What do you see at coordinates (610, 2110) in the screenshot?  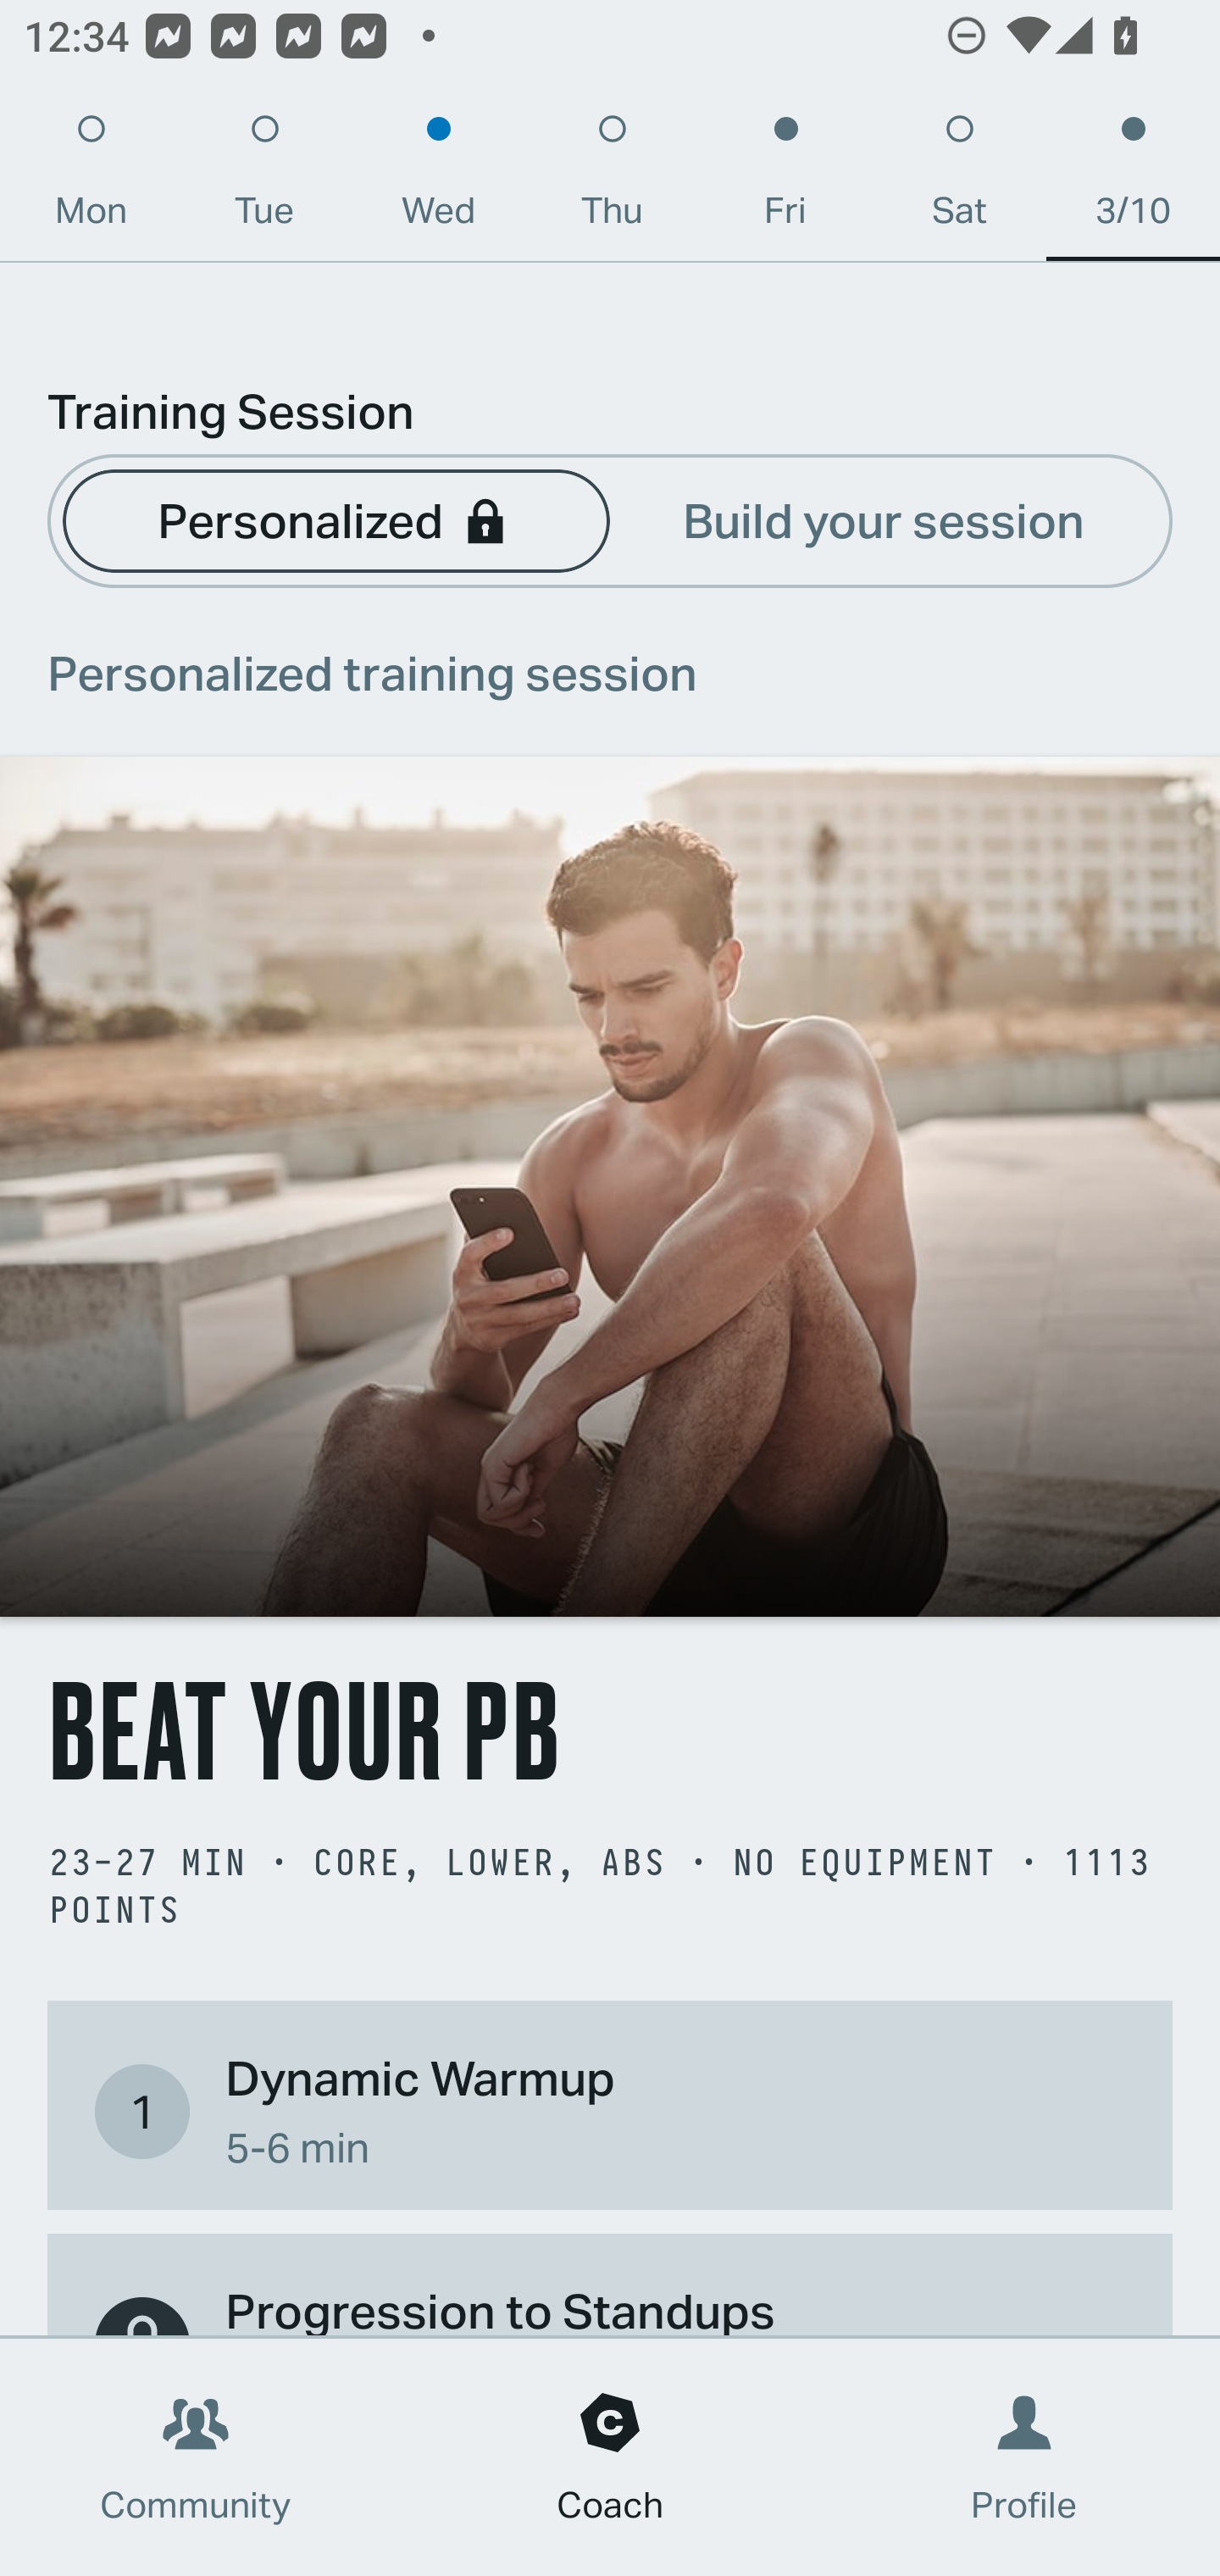 I see `1 Dynamic Warmup 5-6 min` at bounding box center [610, 2110].